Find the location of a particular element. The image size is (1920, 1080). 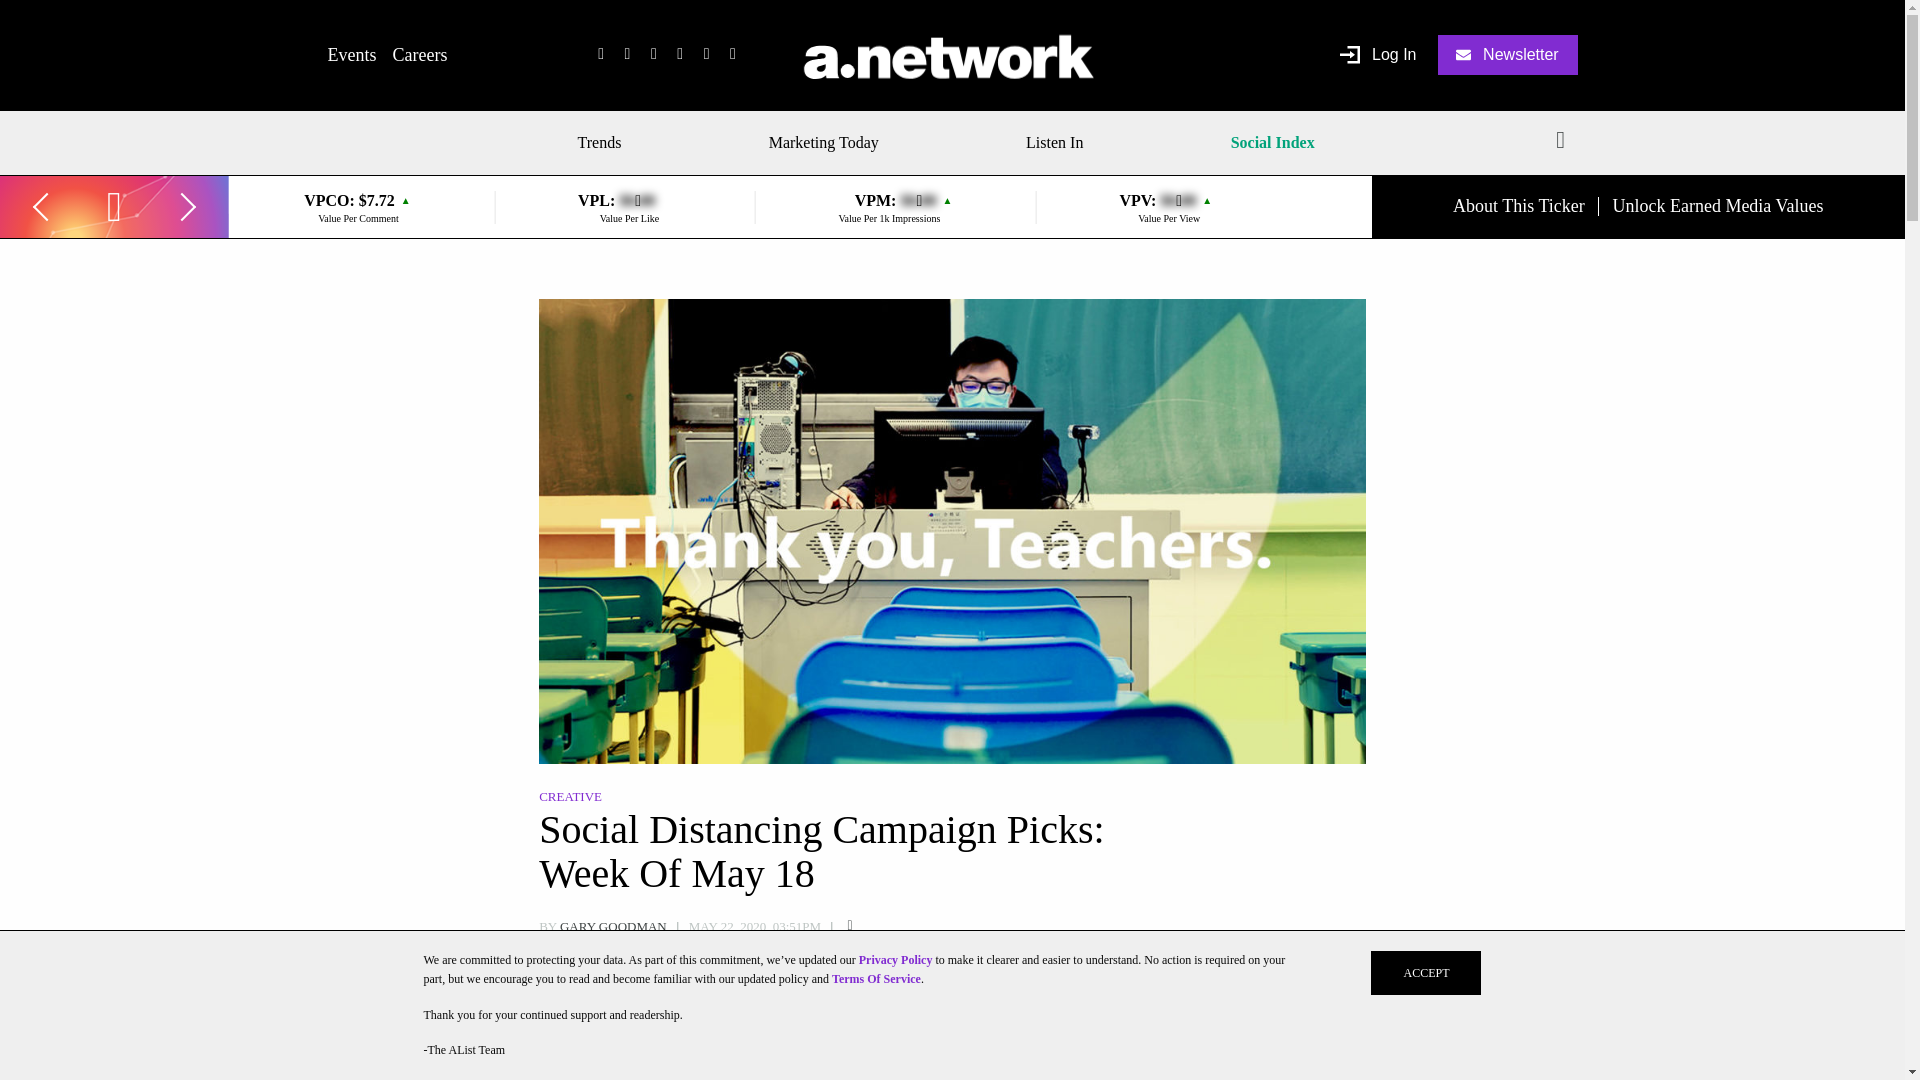

Social Index is located at coordinates (1272, 142).